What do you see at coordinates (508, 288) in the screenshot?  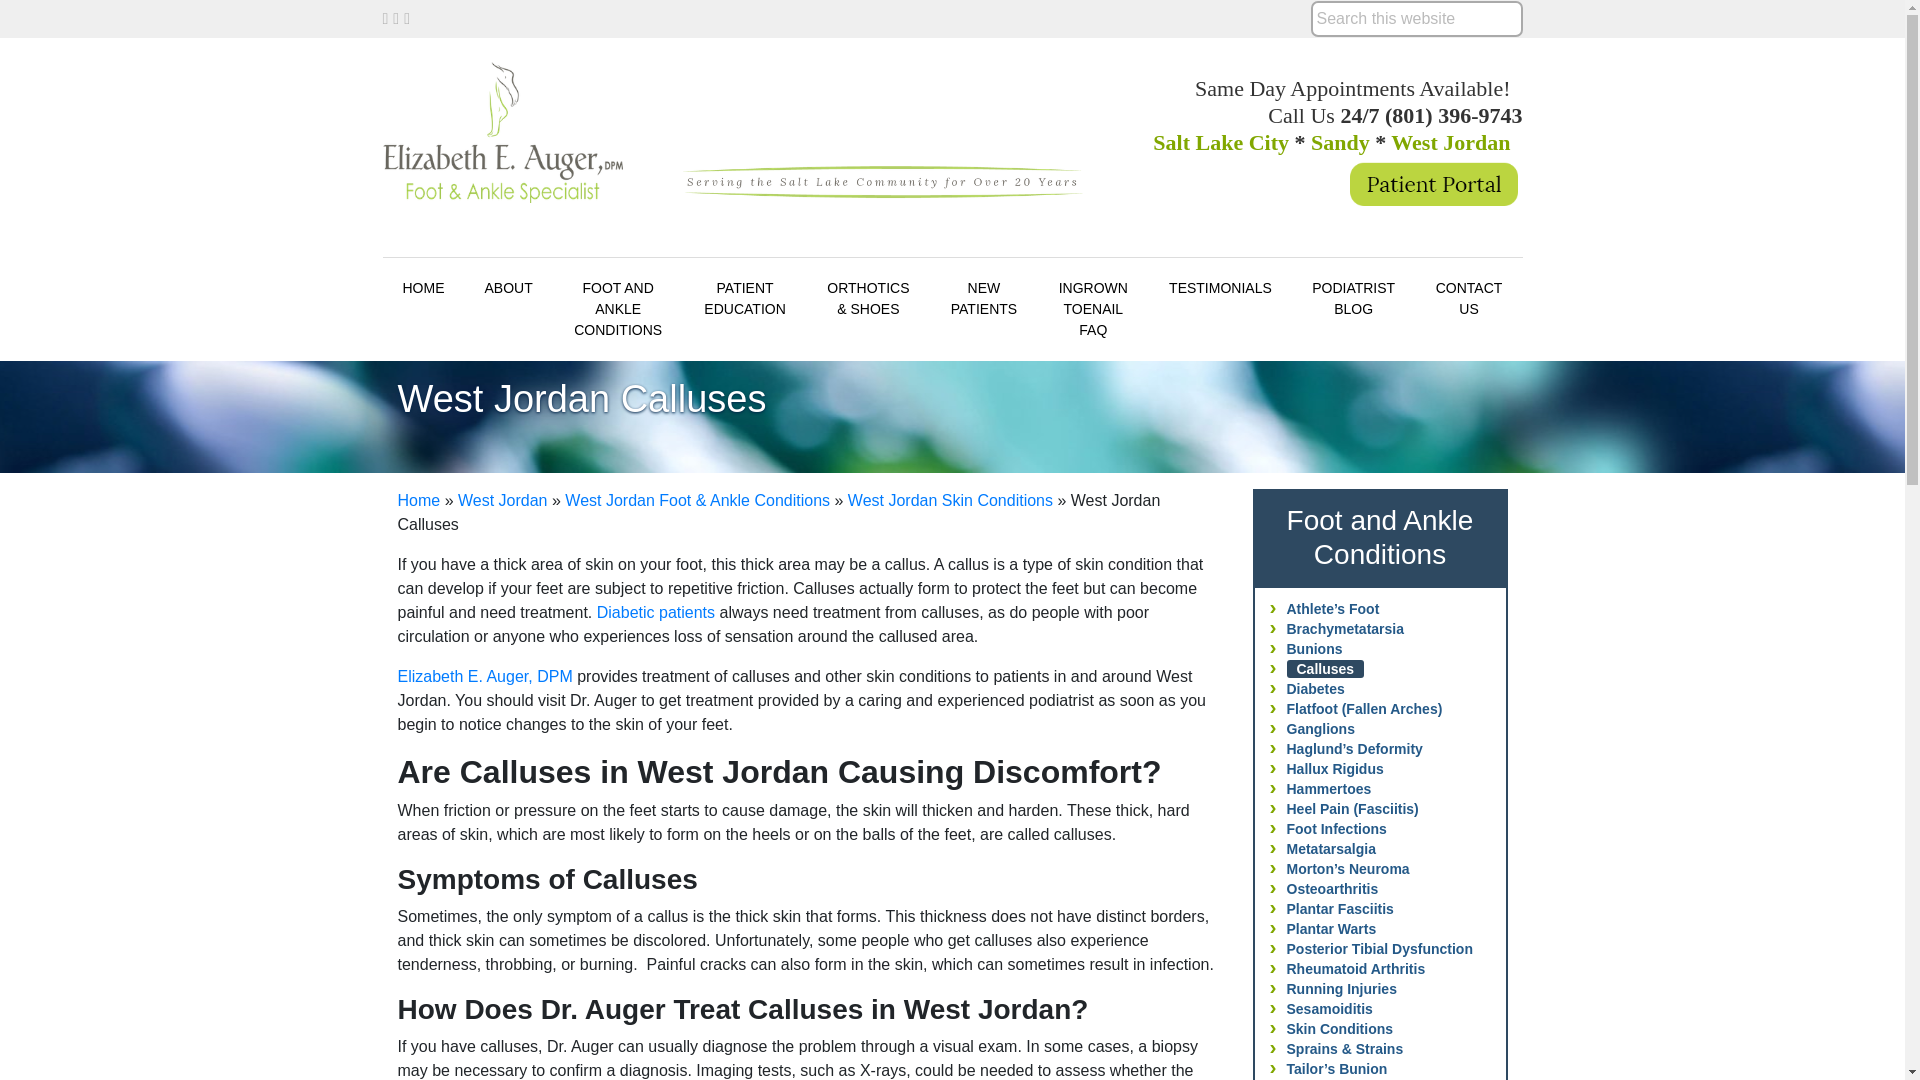 I see `ABOUT` at bounding box center [508, 288].